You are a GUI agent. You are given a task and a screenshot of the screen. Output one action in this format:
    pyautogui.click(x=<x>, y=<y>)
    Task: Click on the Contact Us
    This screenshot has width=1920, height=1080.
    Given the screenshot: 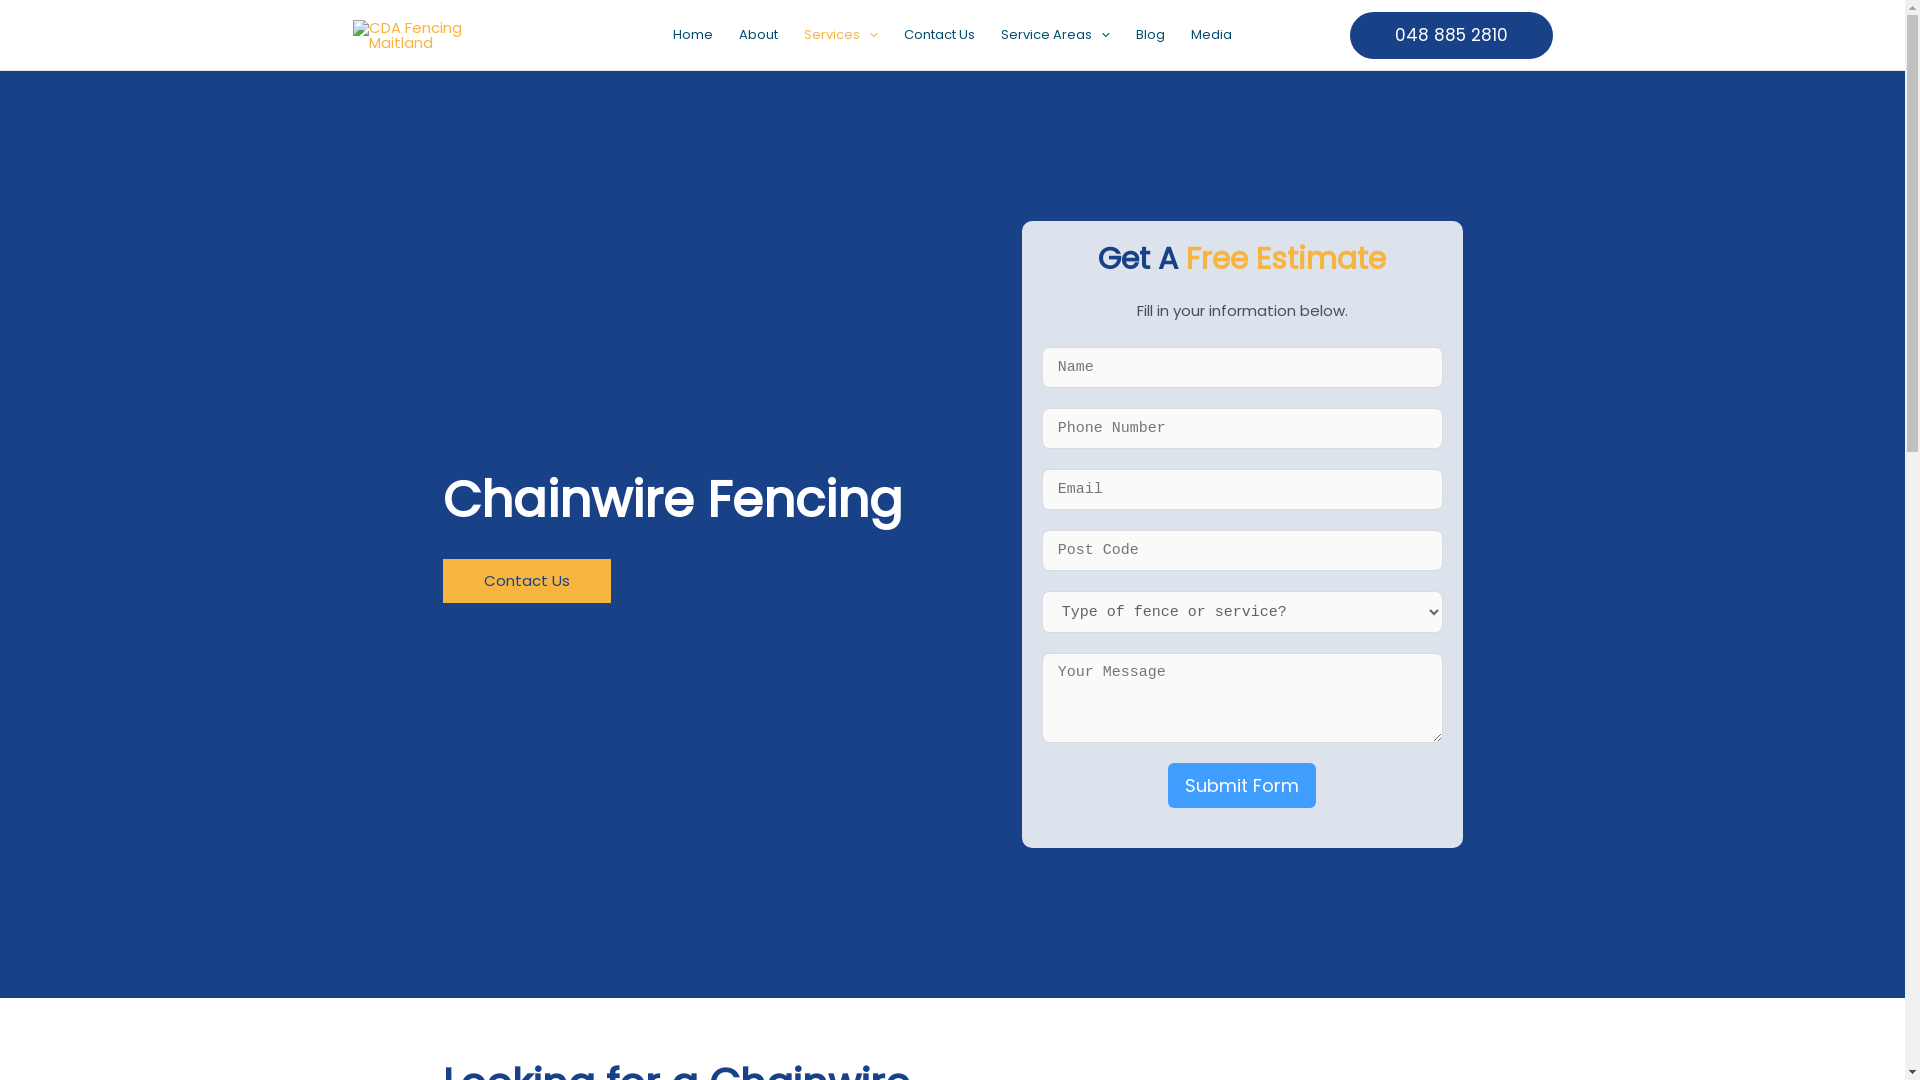 What is the action you would take?
    pyautogui.click(x=526, y=581)
    